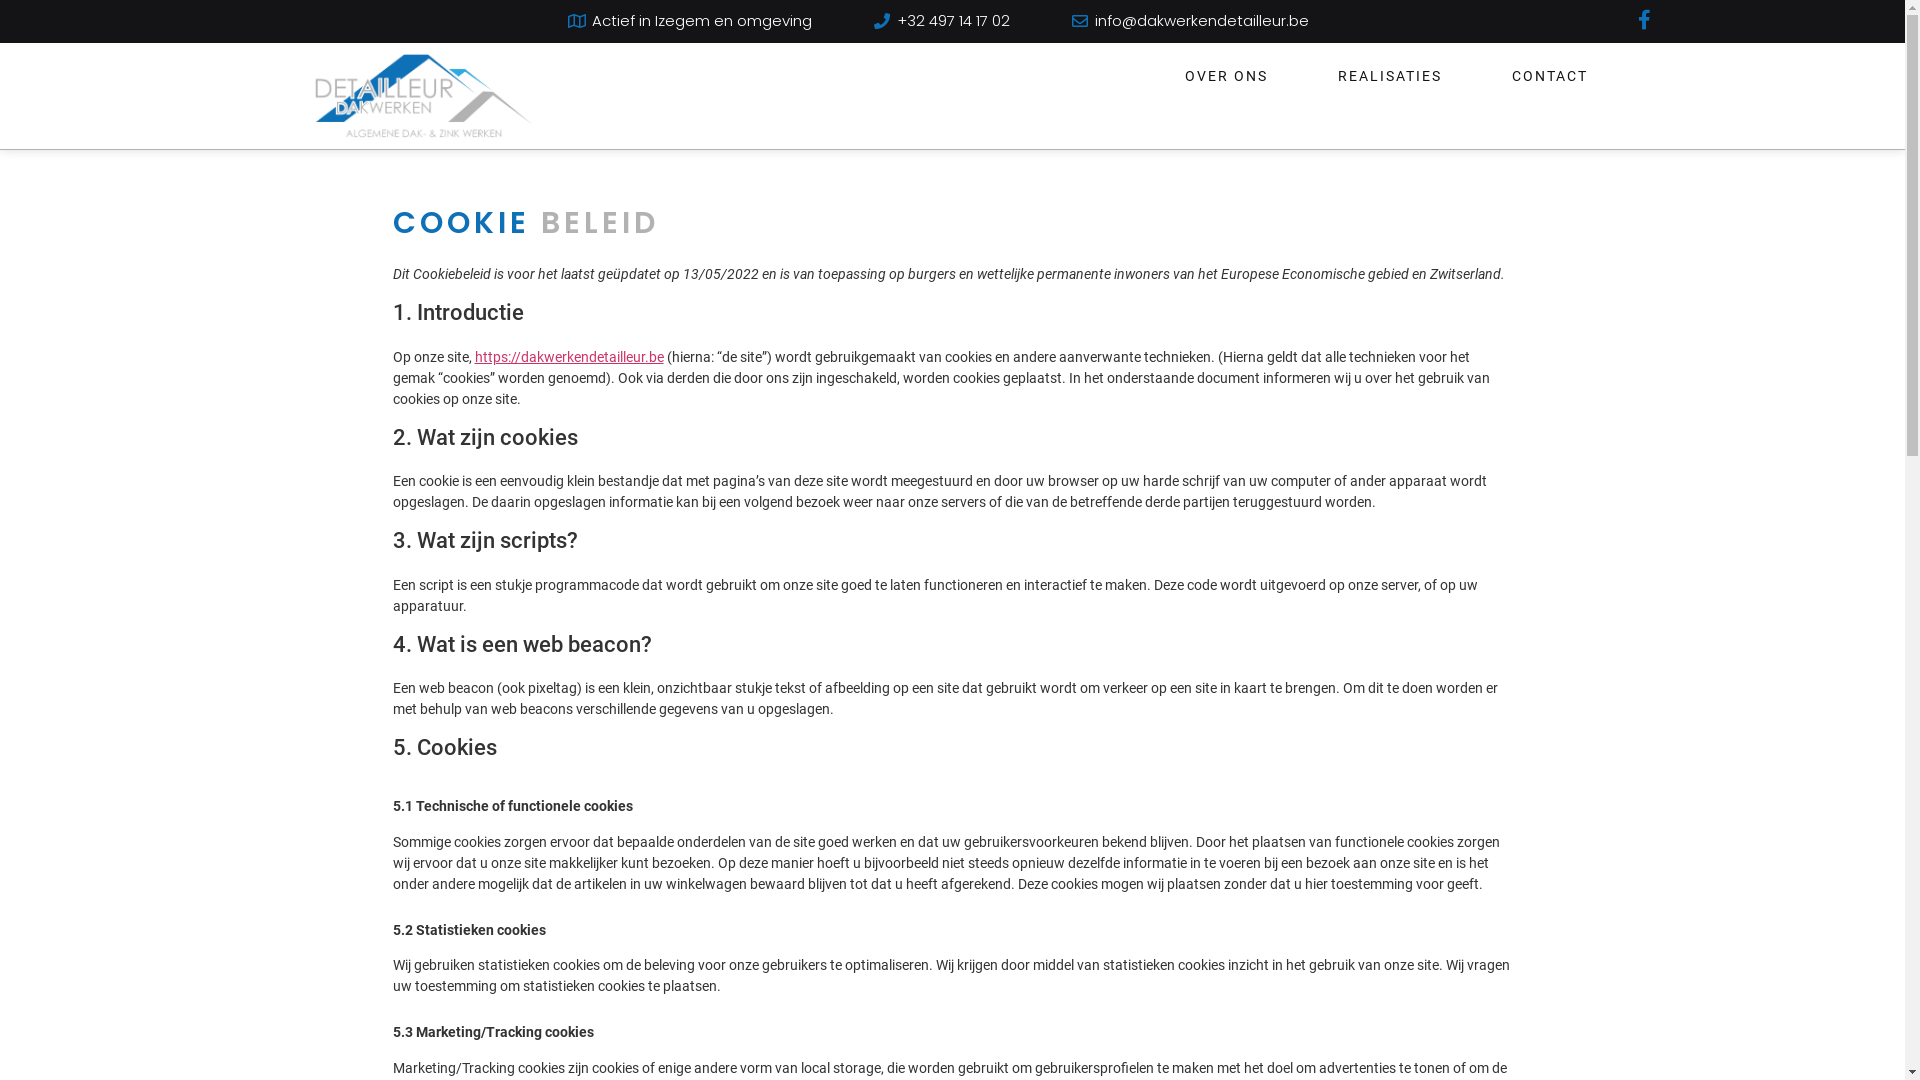  Describe the element at coordinates (1549, 75) in the screenshot. I see `CONTACT` at that location.